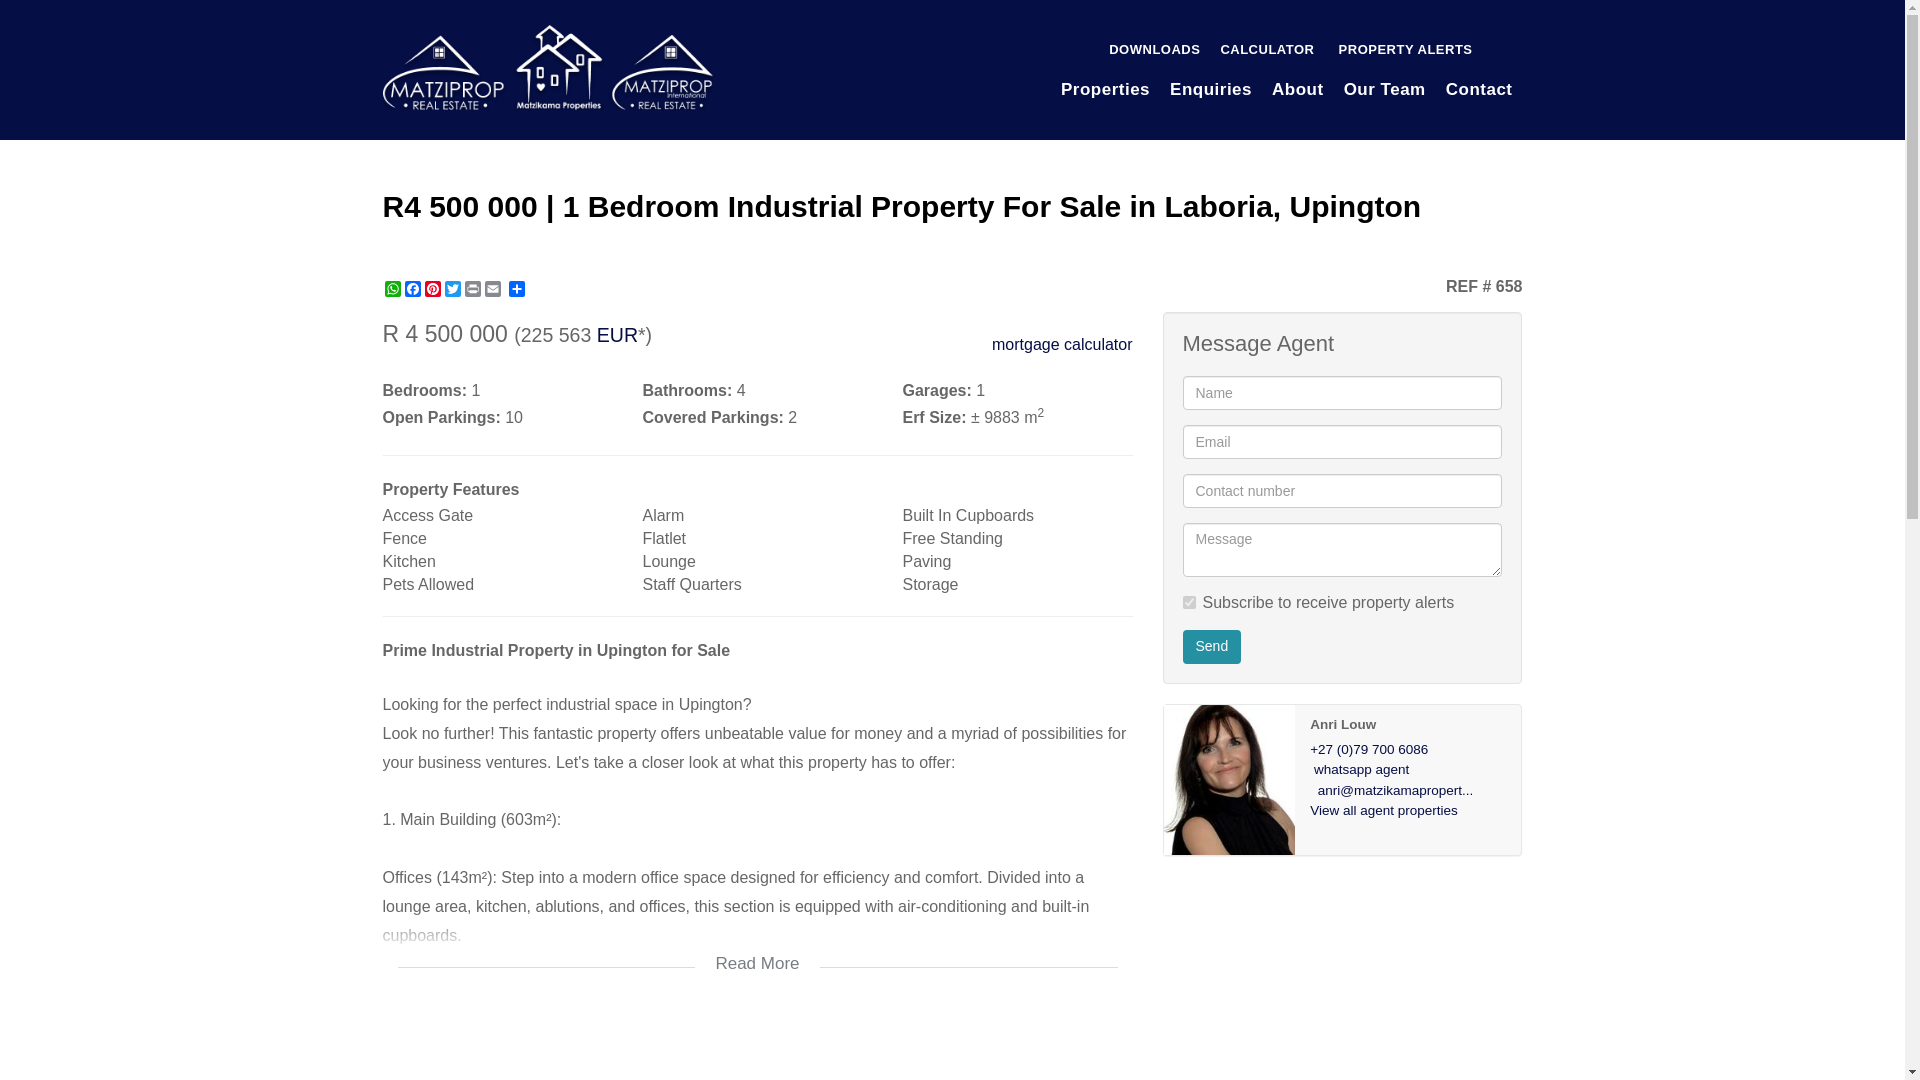  What do you see at coordinates (1385, 90) in the screenshot?
I see `Our Team` at bounding box center [1385, 90].